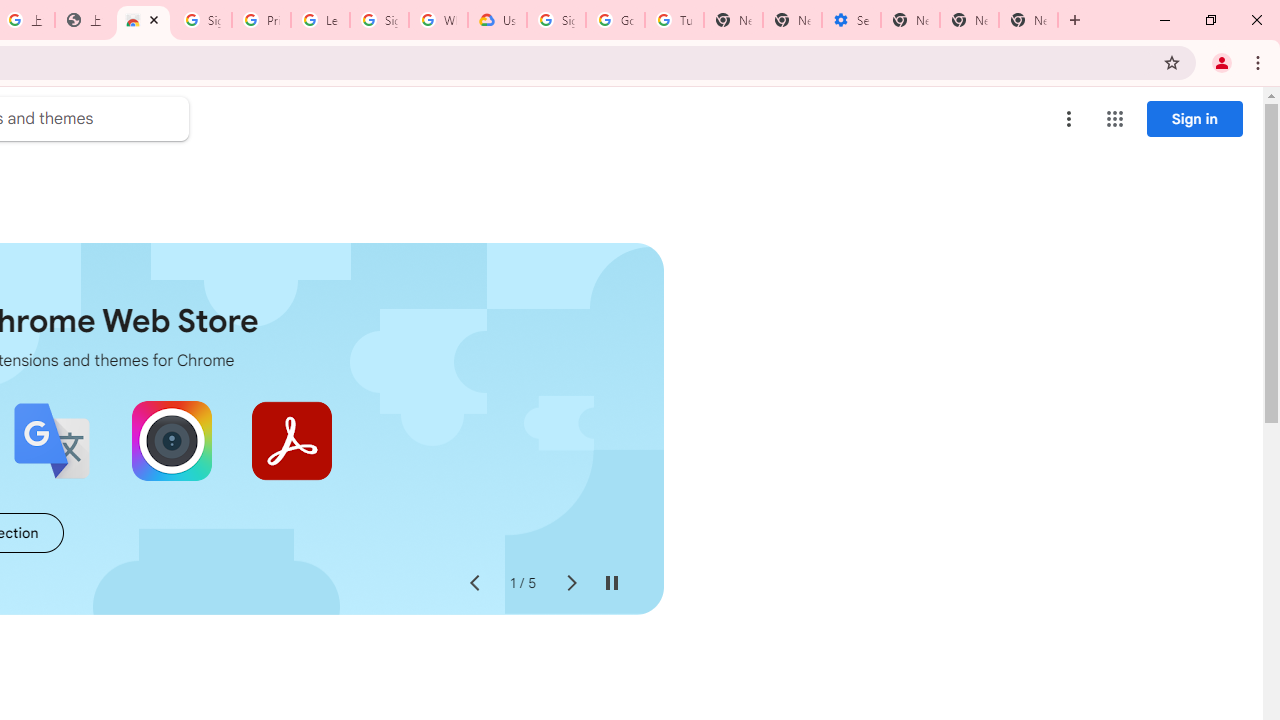 The image size is (1280, 720). Describe the element at coordinates (202, 20) in the screenshot. I see `Sign in - Google Accounts` at that location.